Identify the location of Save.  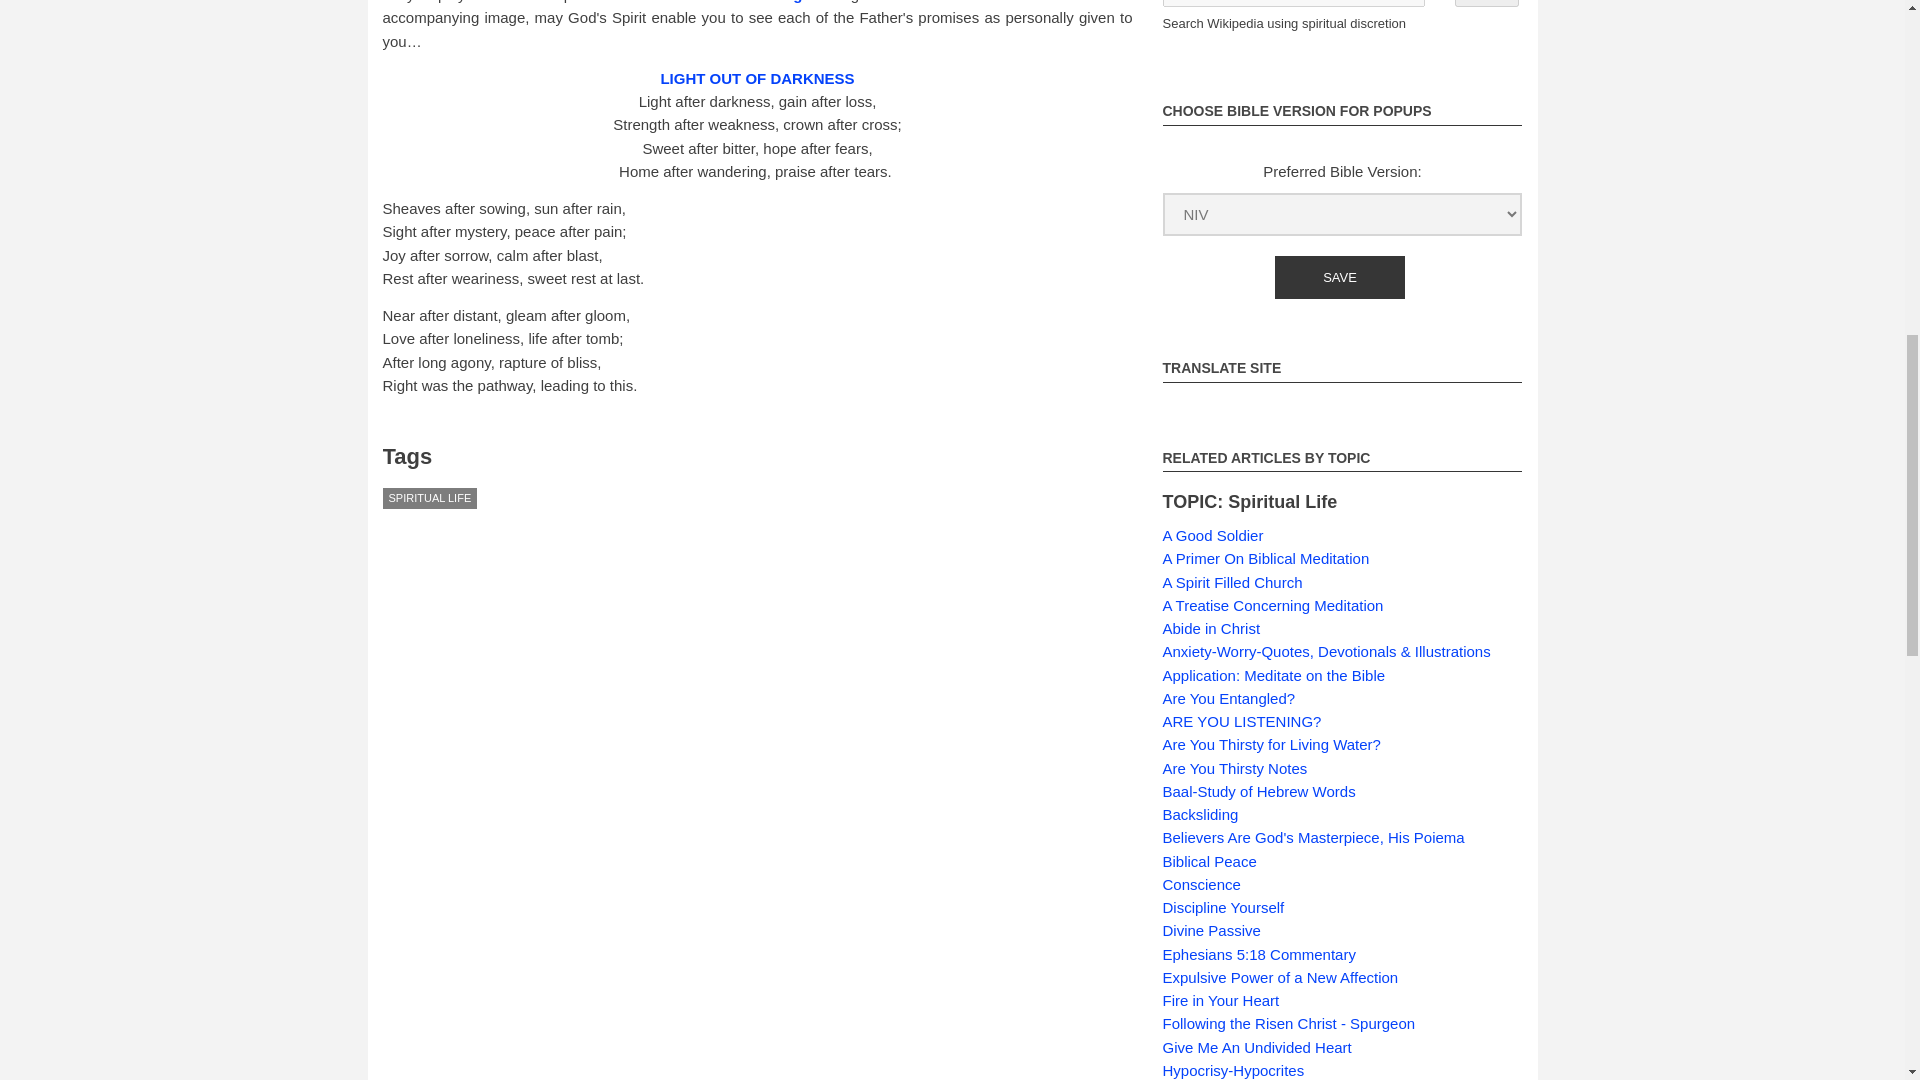
(1340, 277).